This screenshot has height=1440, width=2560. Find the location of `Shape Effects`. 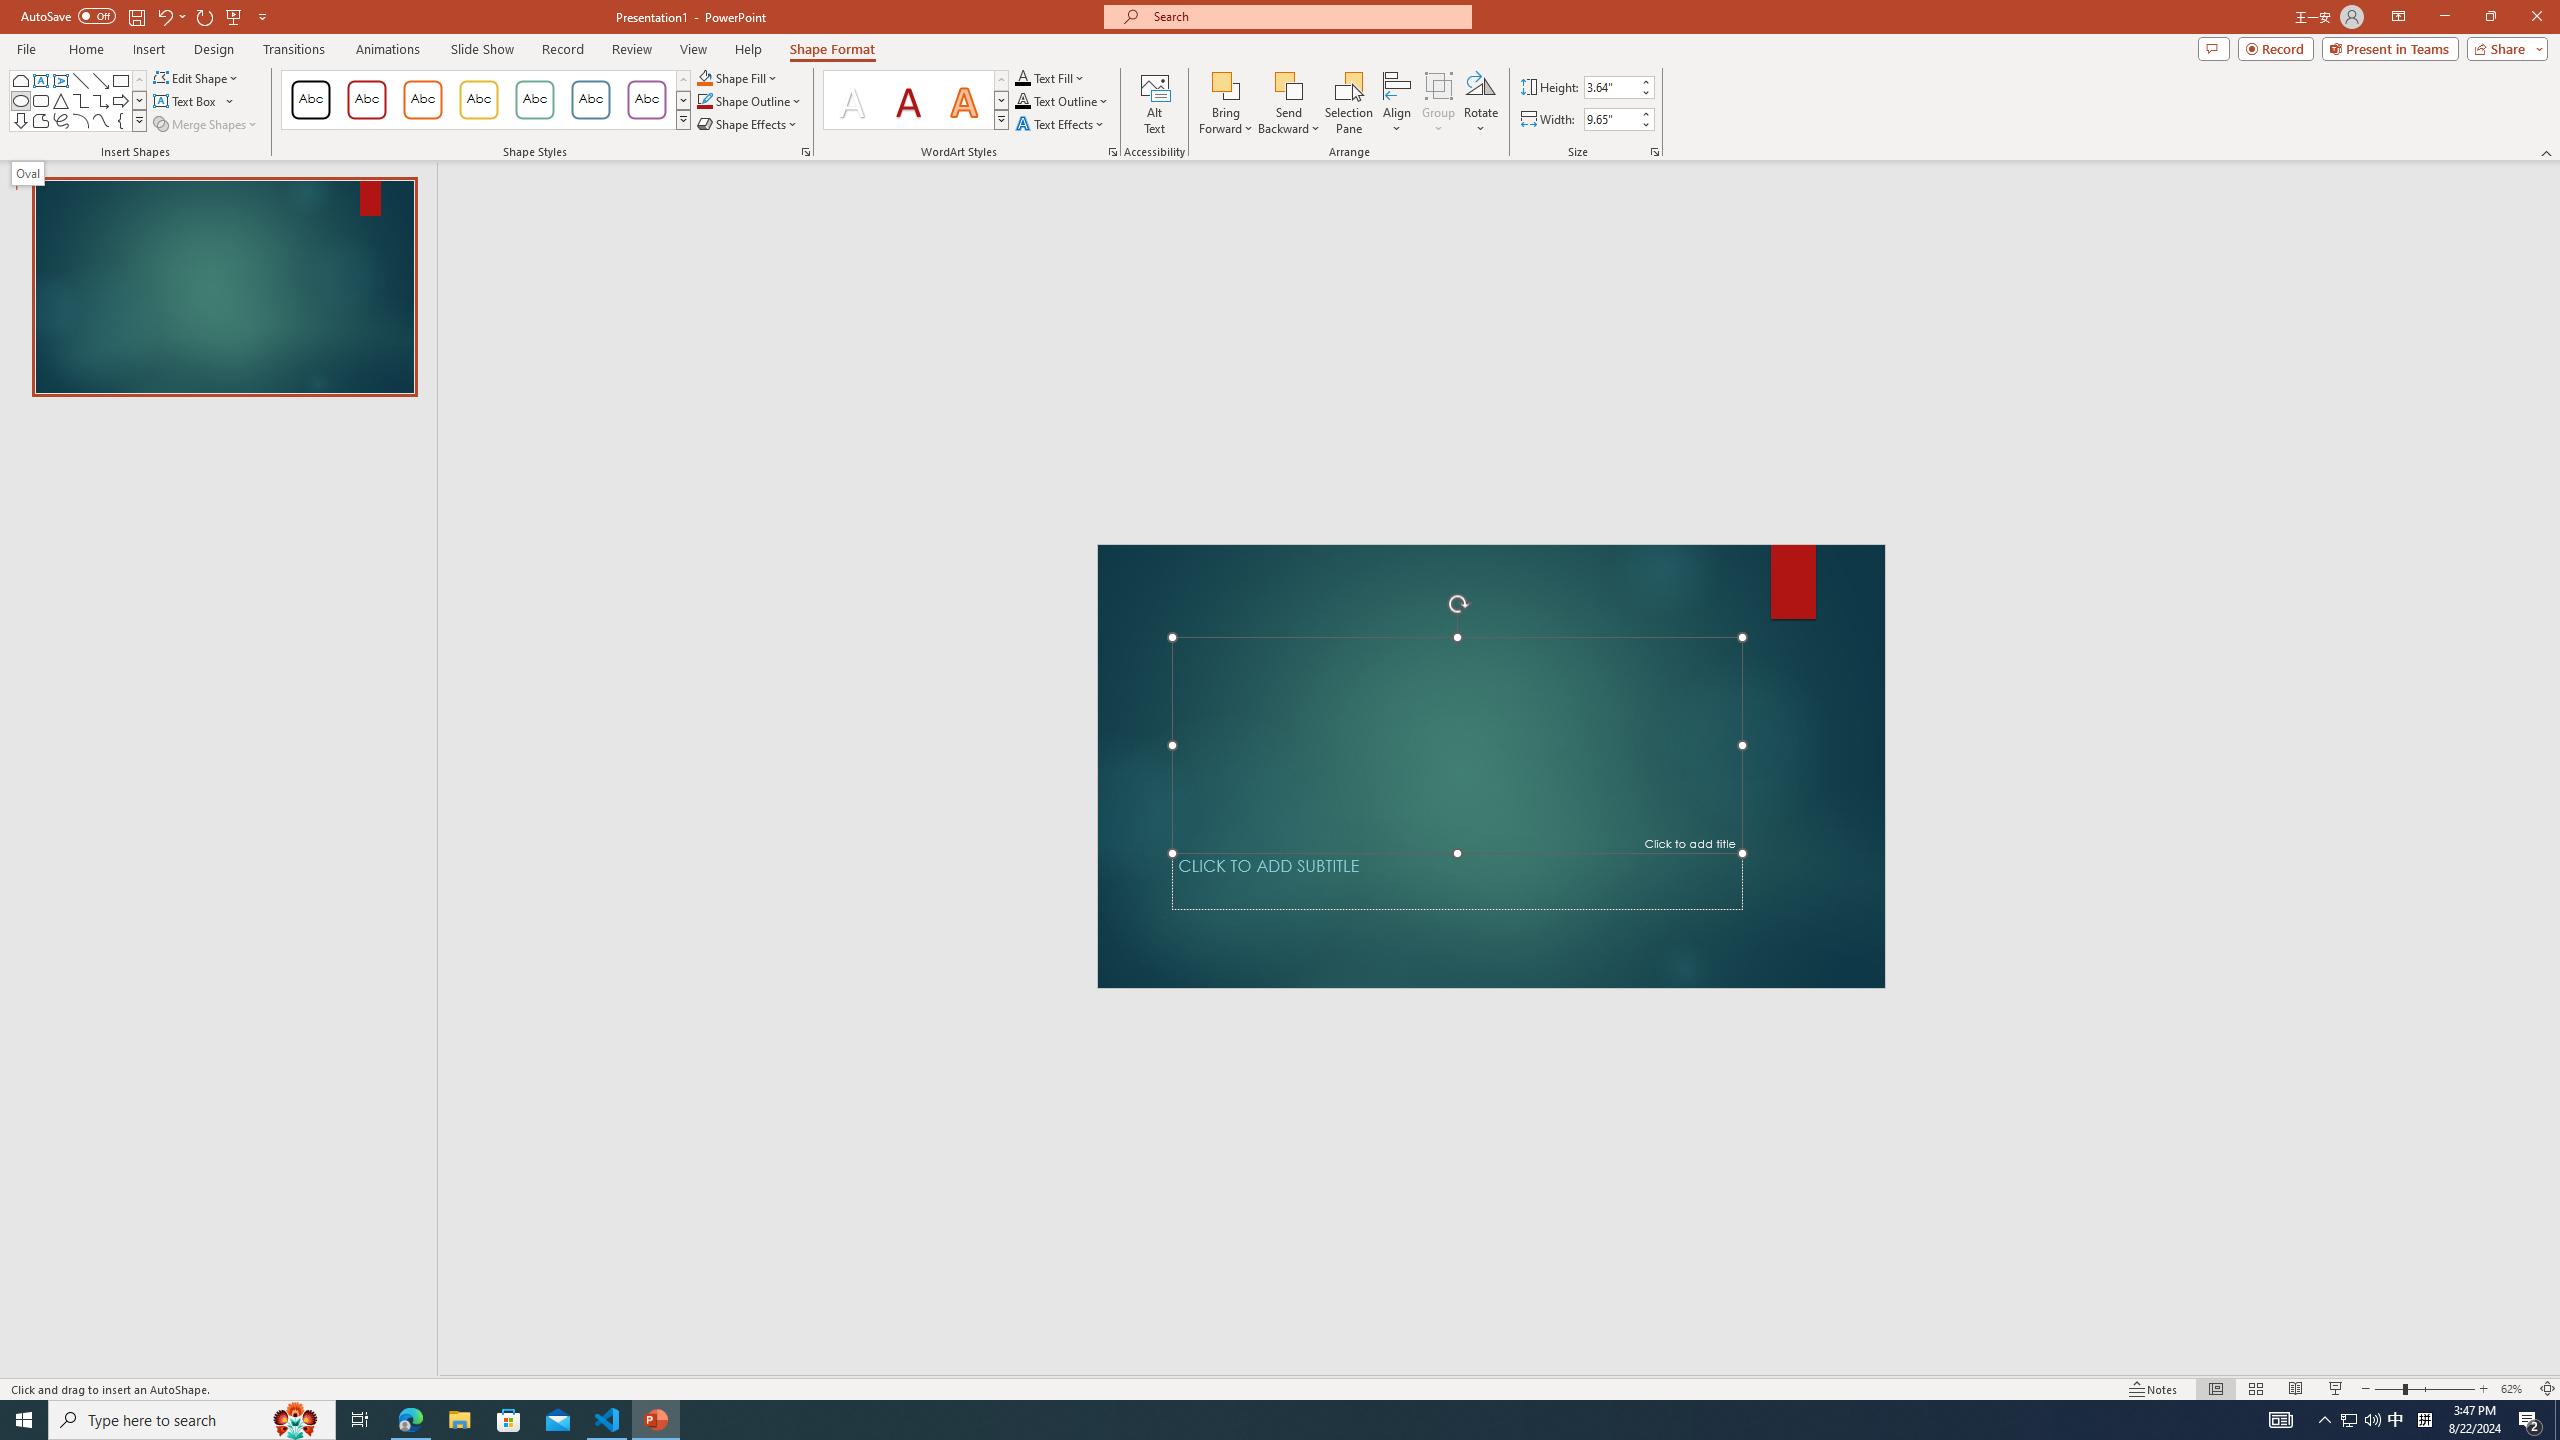

Shape Effects is located at coordinates (748, 124).